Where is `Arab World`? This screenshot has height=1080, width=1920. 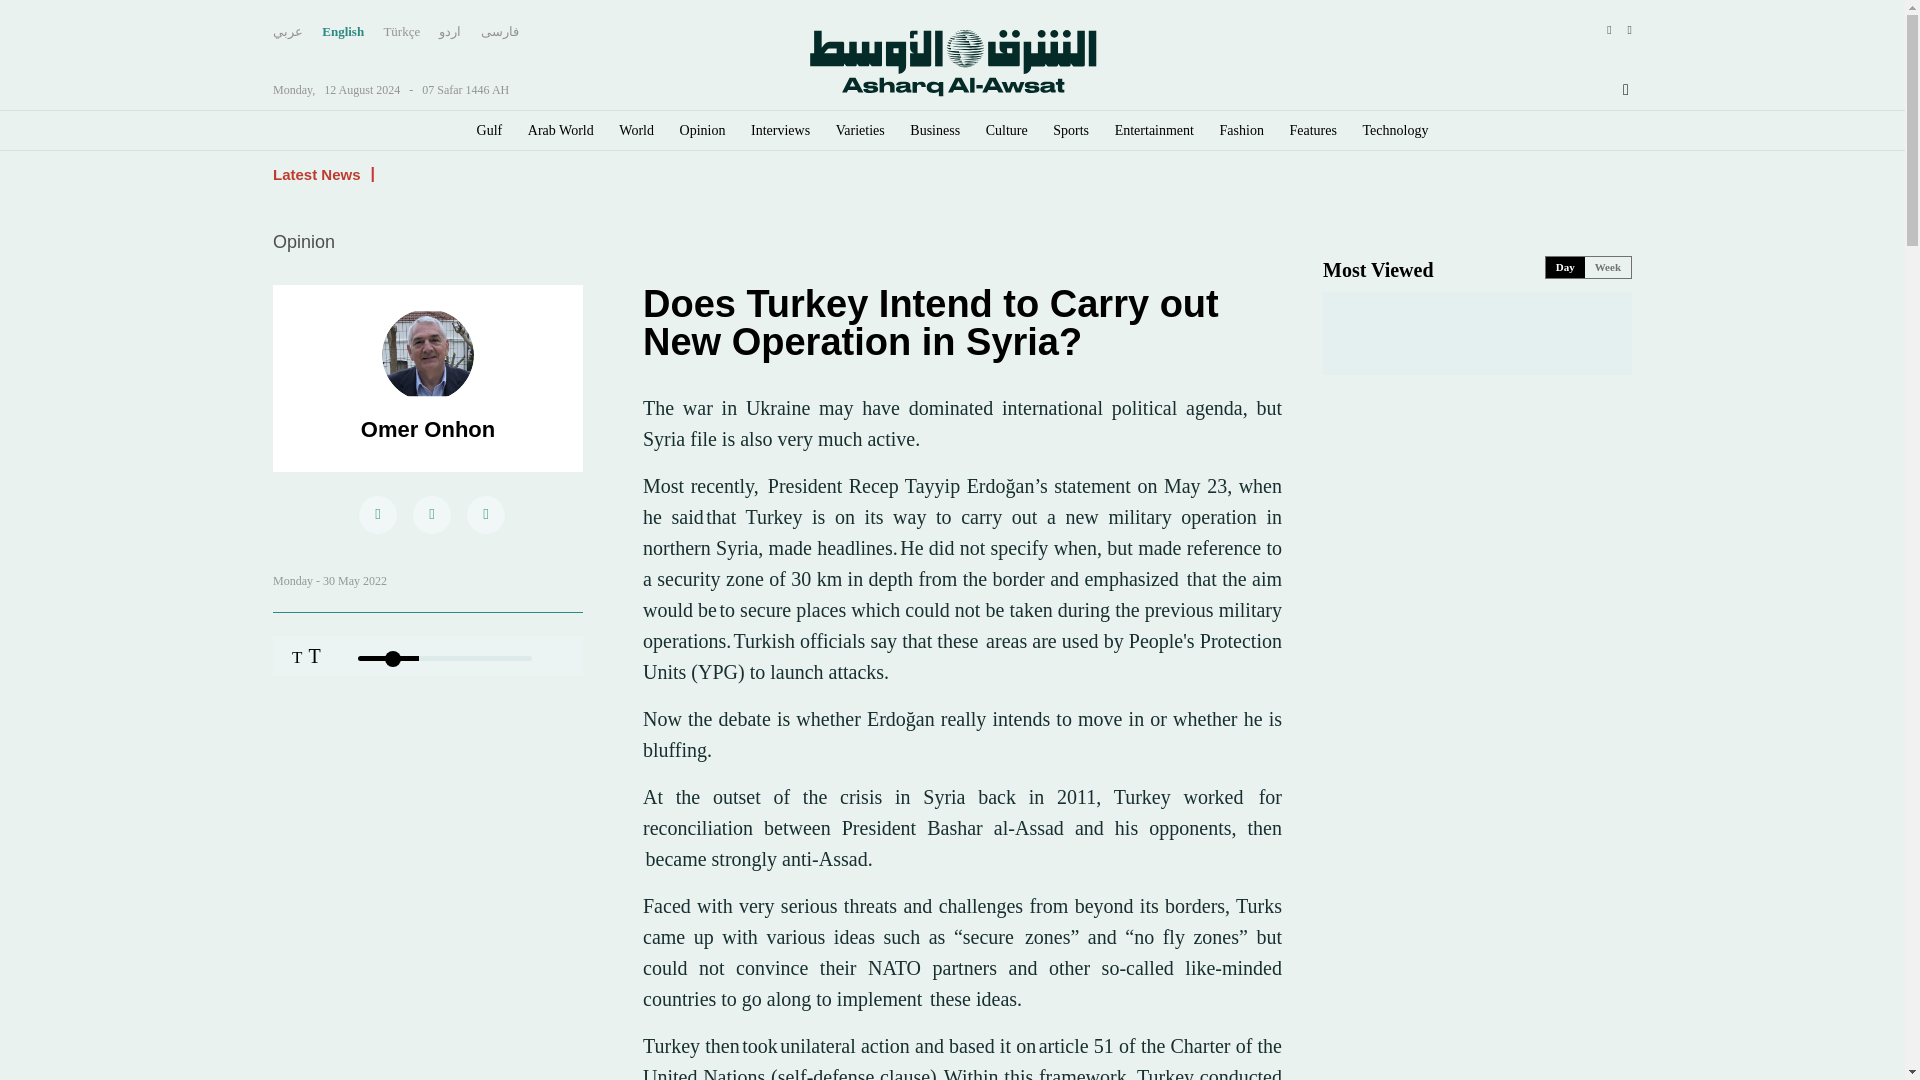
Arab World is located at coordinates (560, 131).